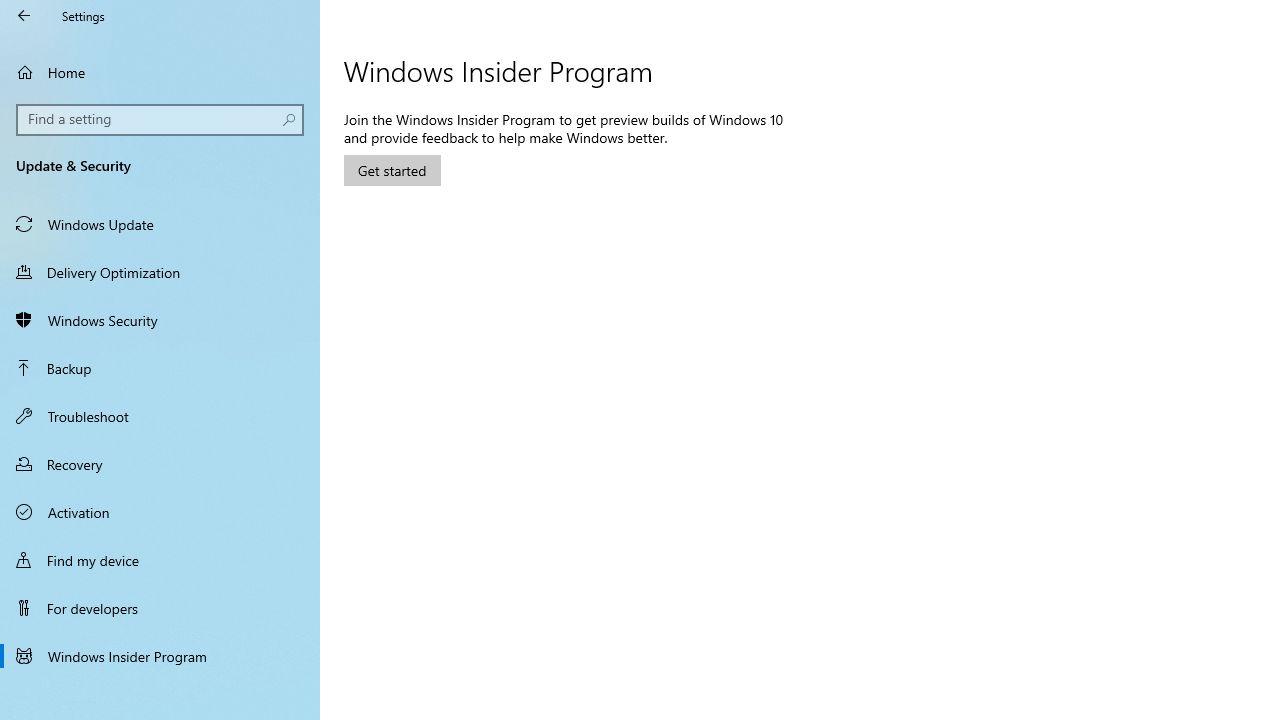 The width and height of the screenshot is (1280, 720). Describe the element at coordinates (160, 320) in the screenshot. I see `Windows Security` at that location.